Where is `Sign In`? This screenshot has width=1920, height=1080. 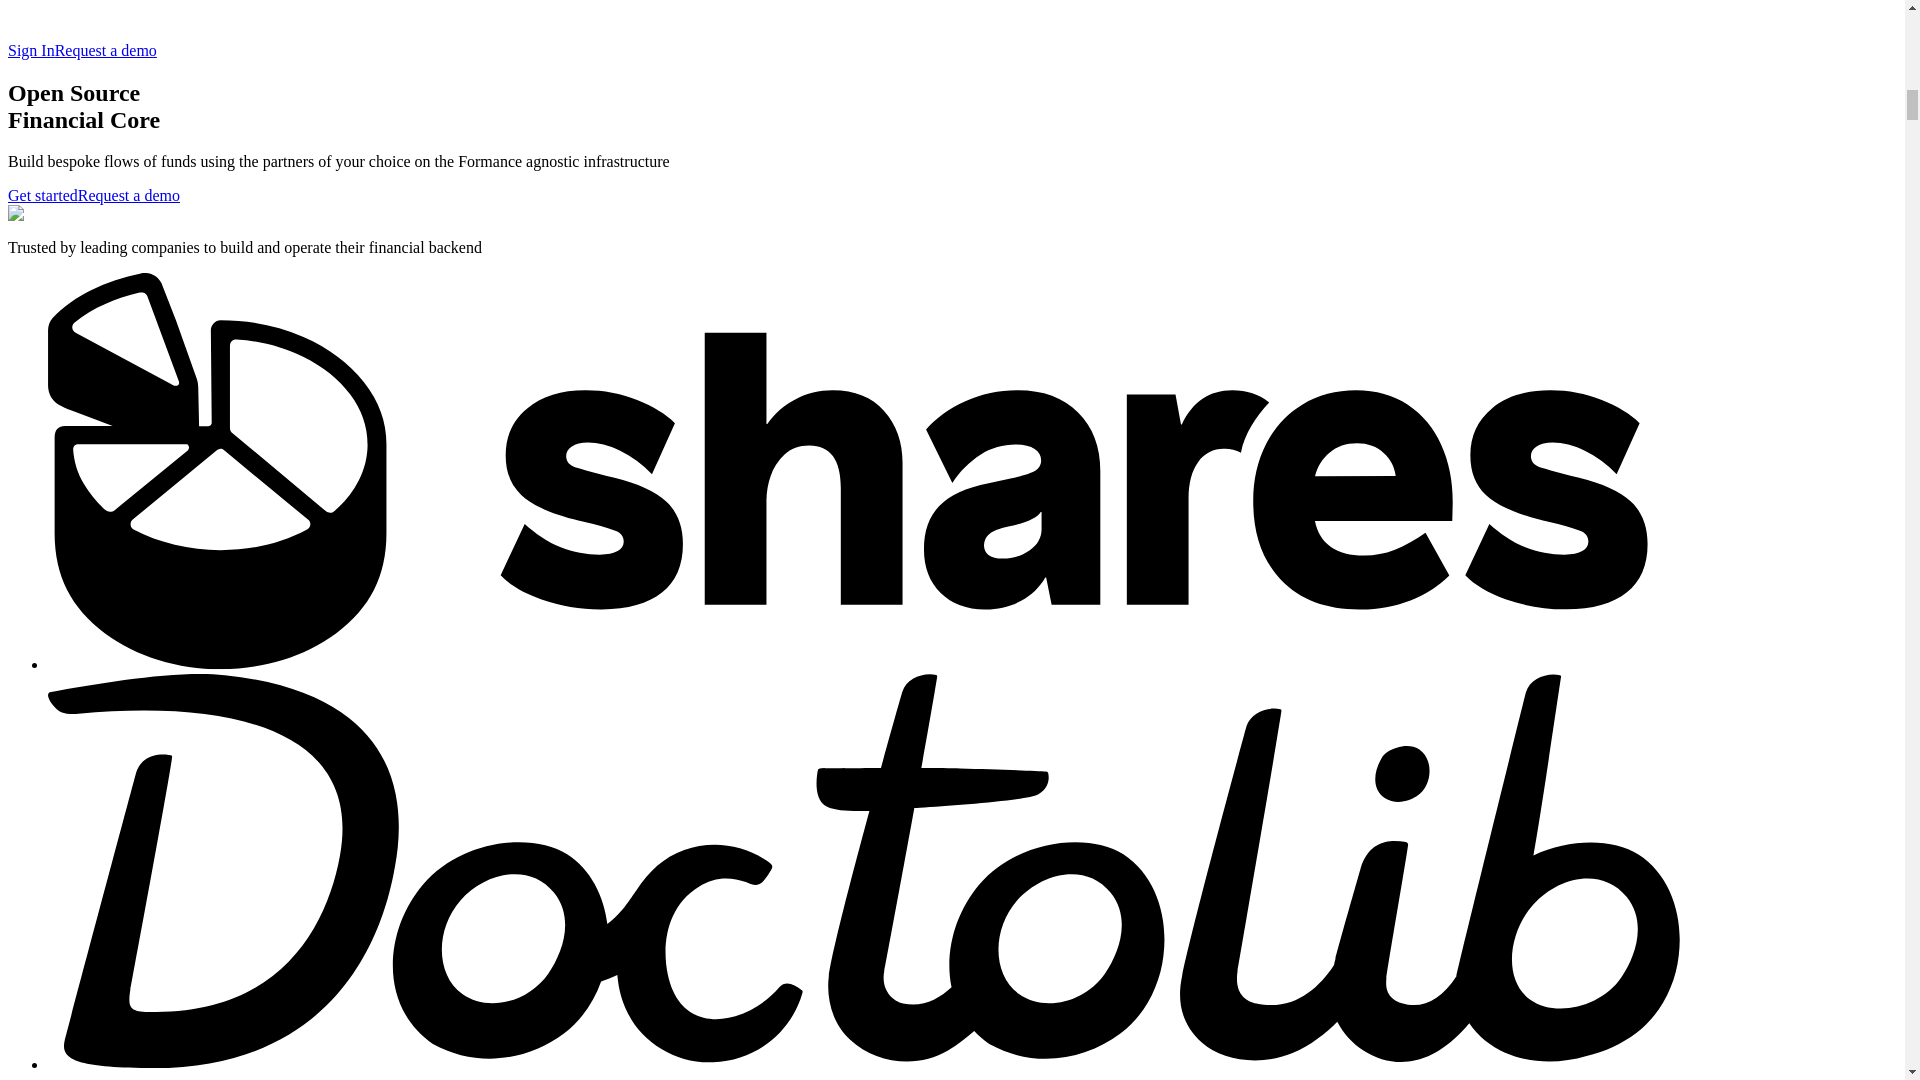 Sign In is located at coordinates (31, 50).